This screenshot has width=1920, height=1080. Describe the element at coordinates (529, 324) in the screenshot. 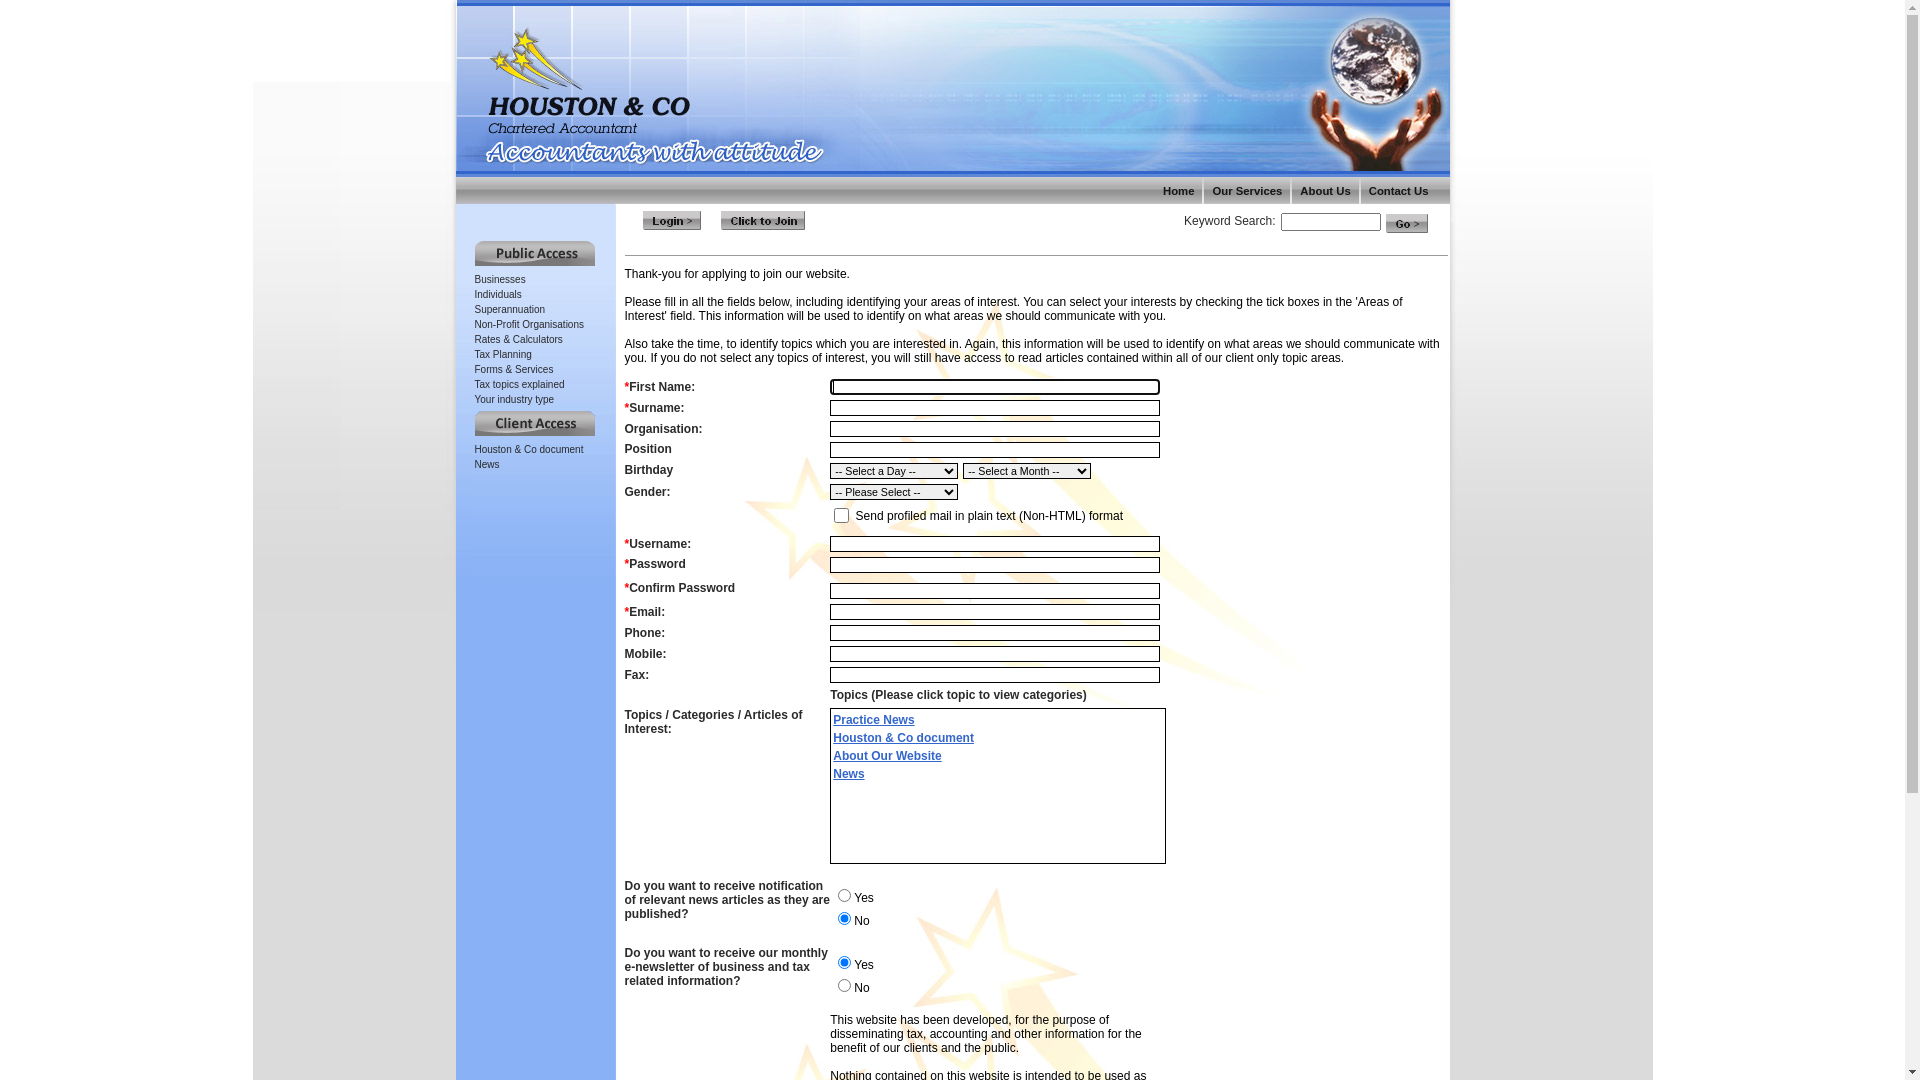

I see `Non-Profit Organisations` at that location.